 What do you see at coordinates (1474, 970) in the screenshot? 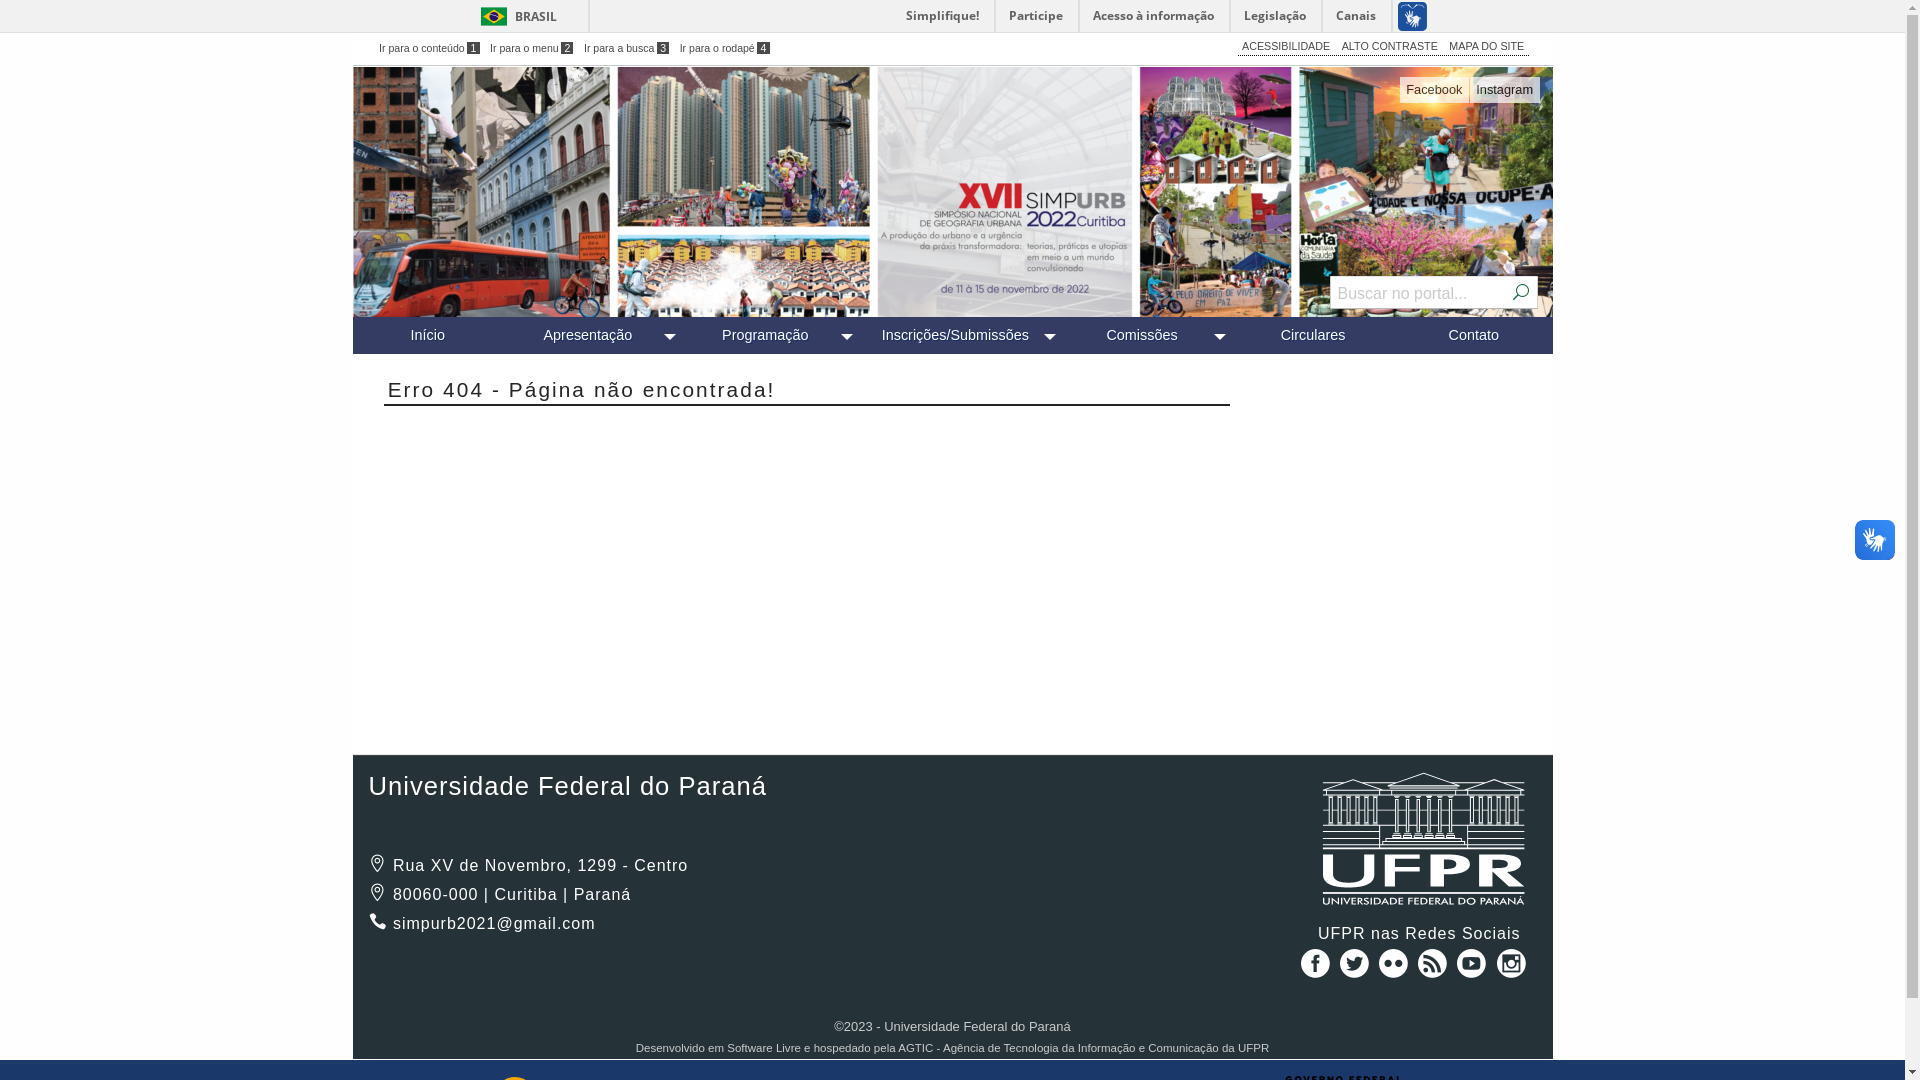
I see `UFPR no Youtube` at bounding box center [1474, 970].